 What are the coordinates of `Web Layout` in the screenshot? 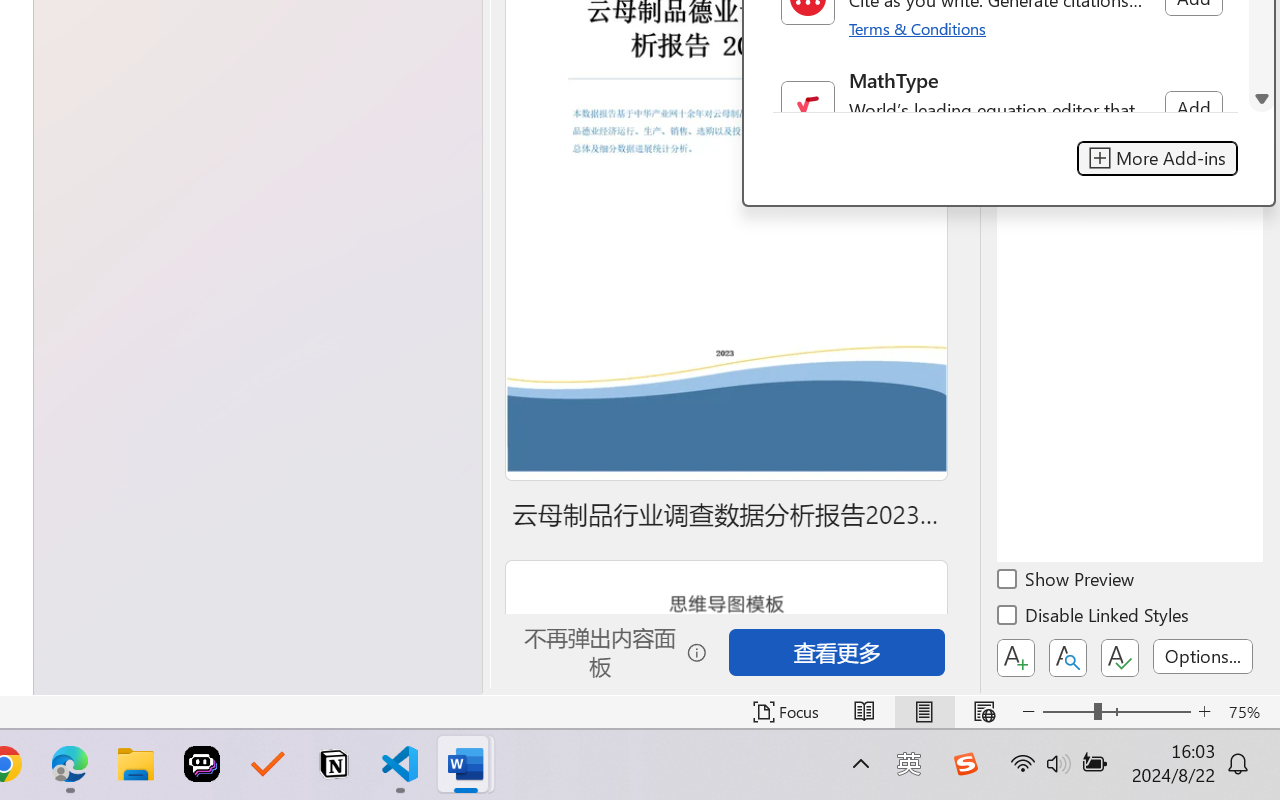 It's located at (984, 712).